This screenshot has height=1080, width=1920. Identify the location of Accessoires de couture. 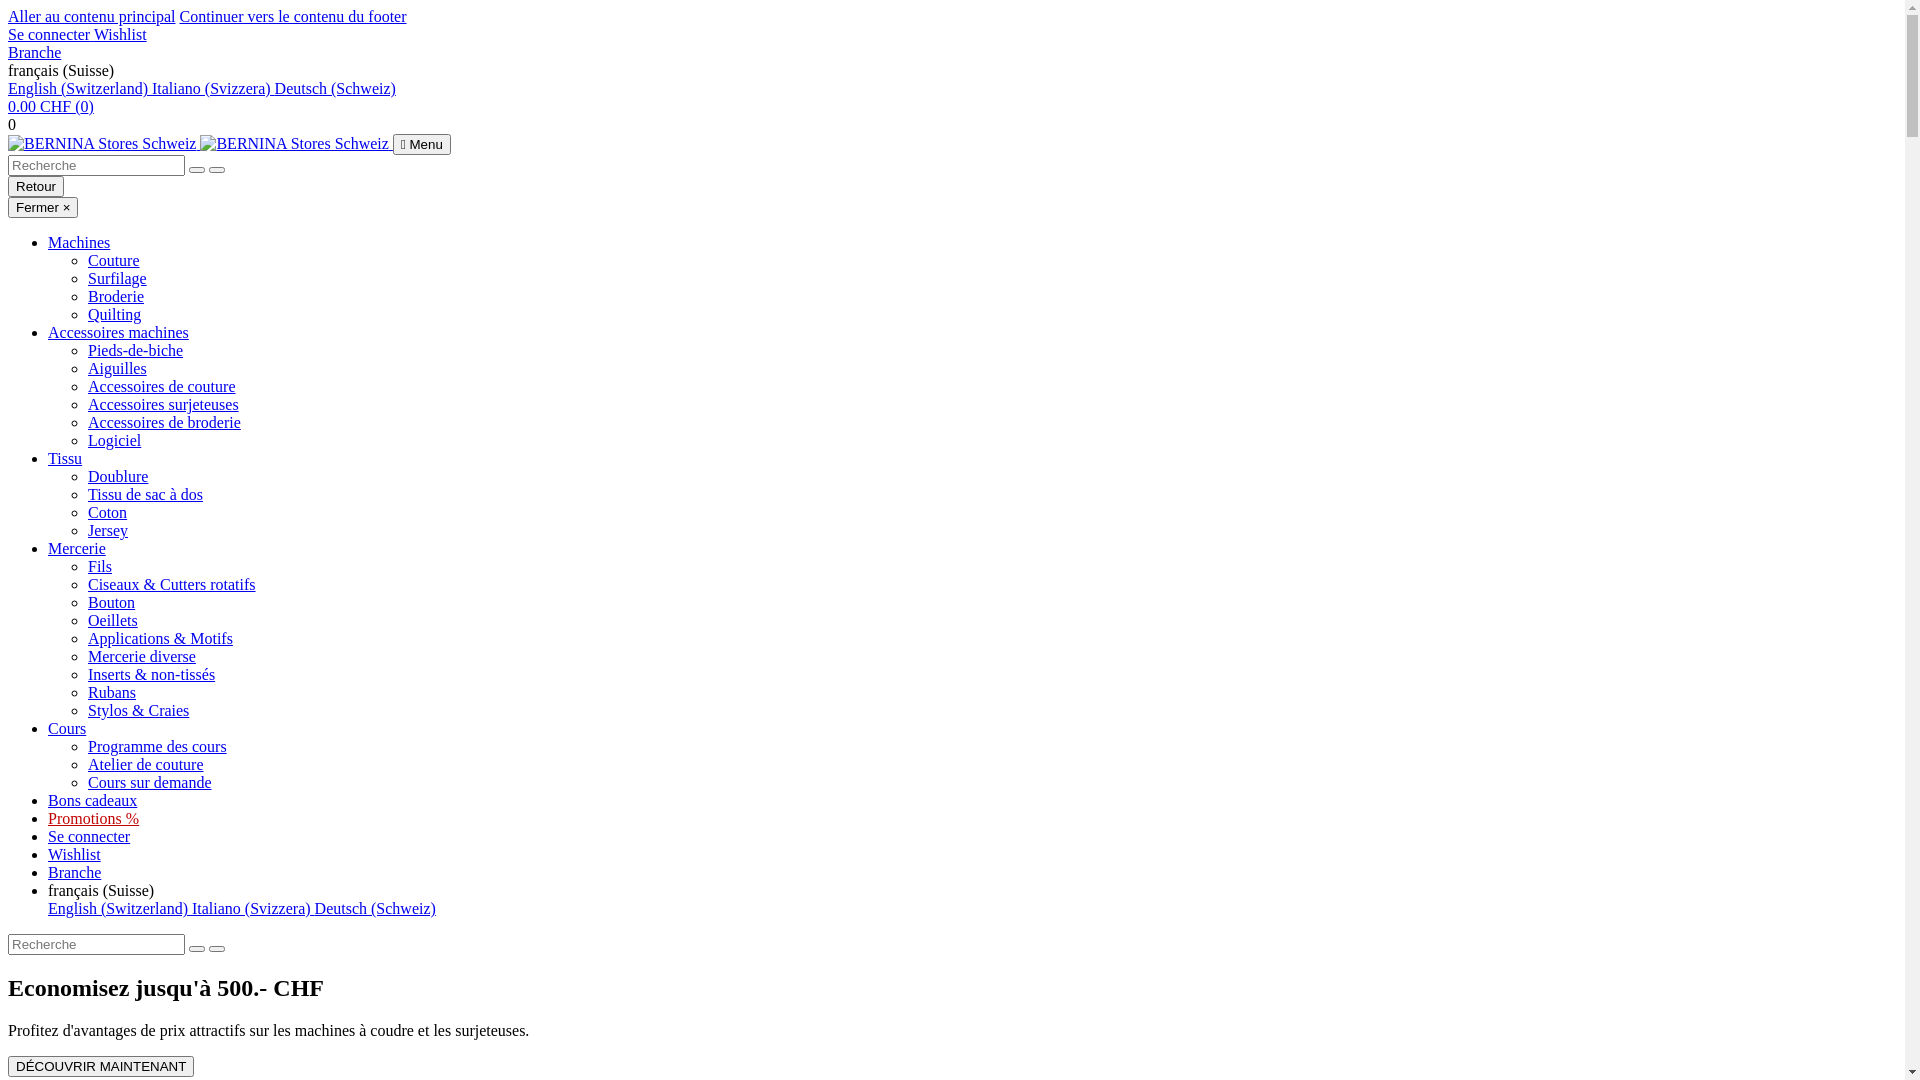
(162, 386).